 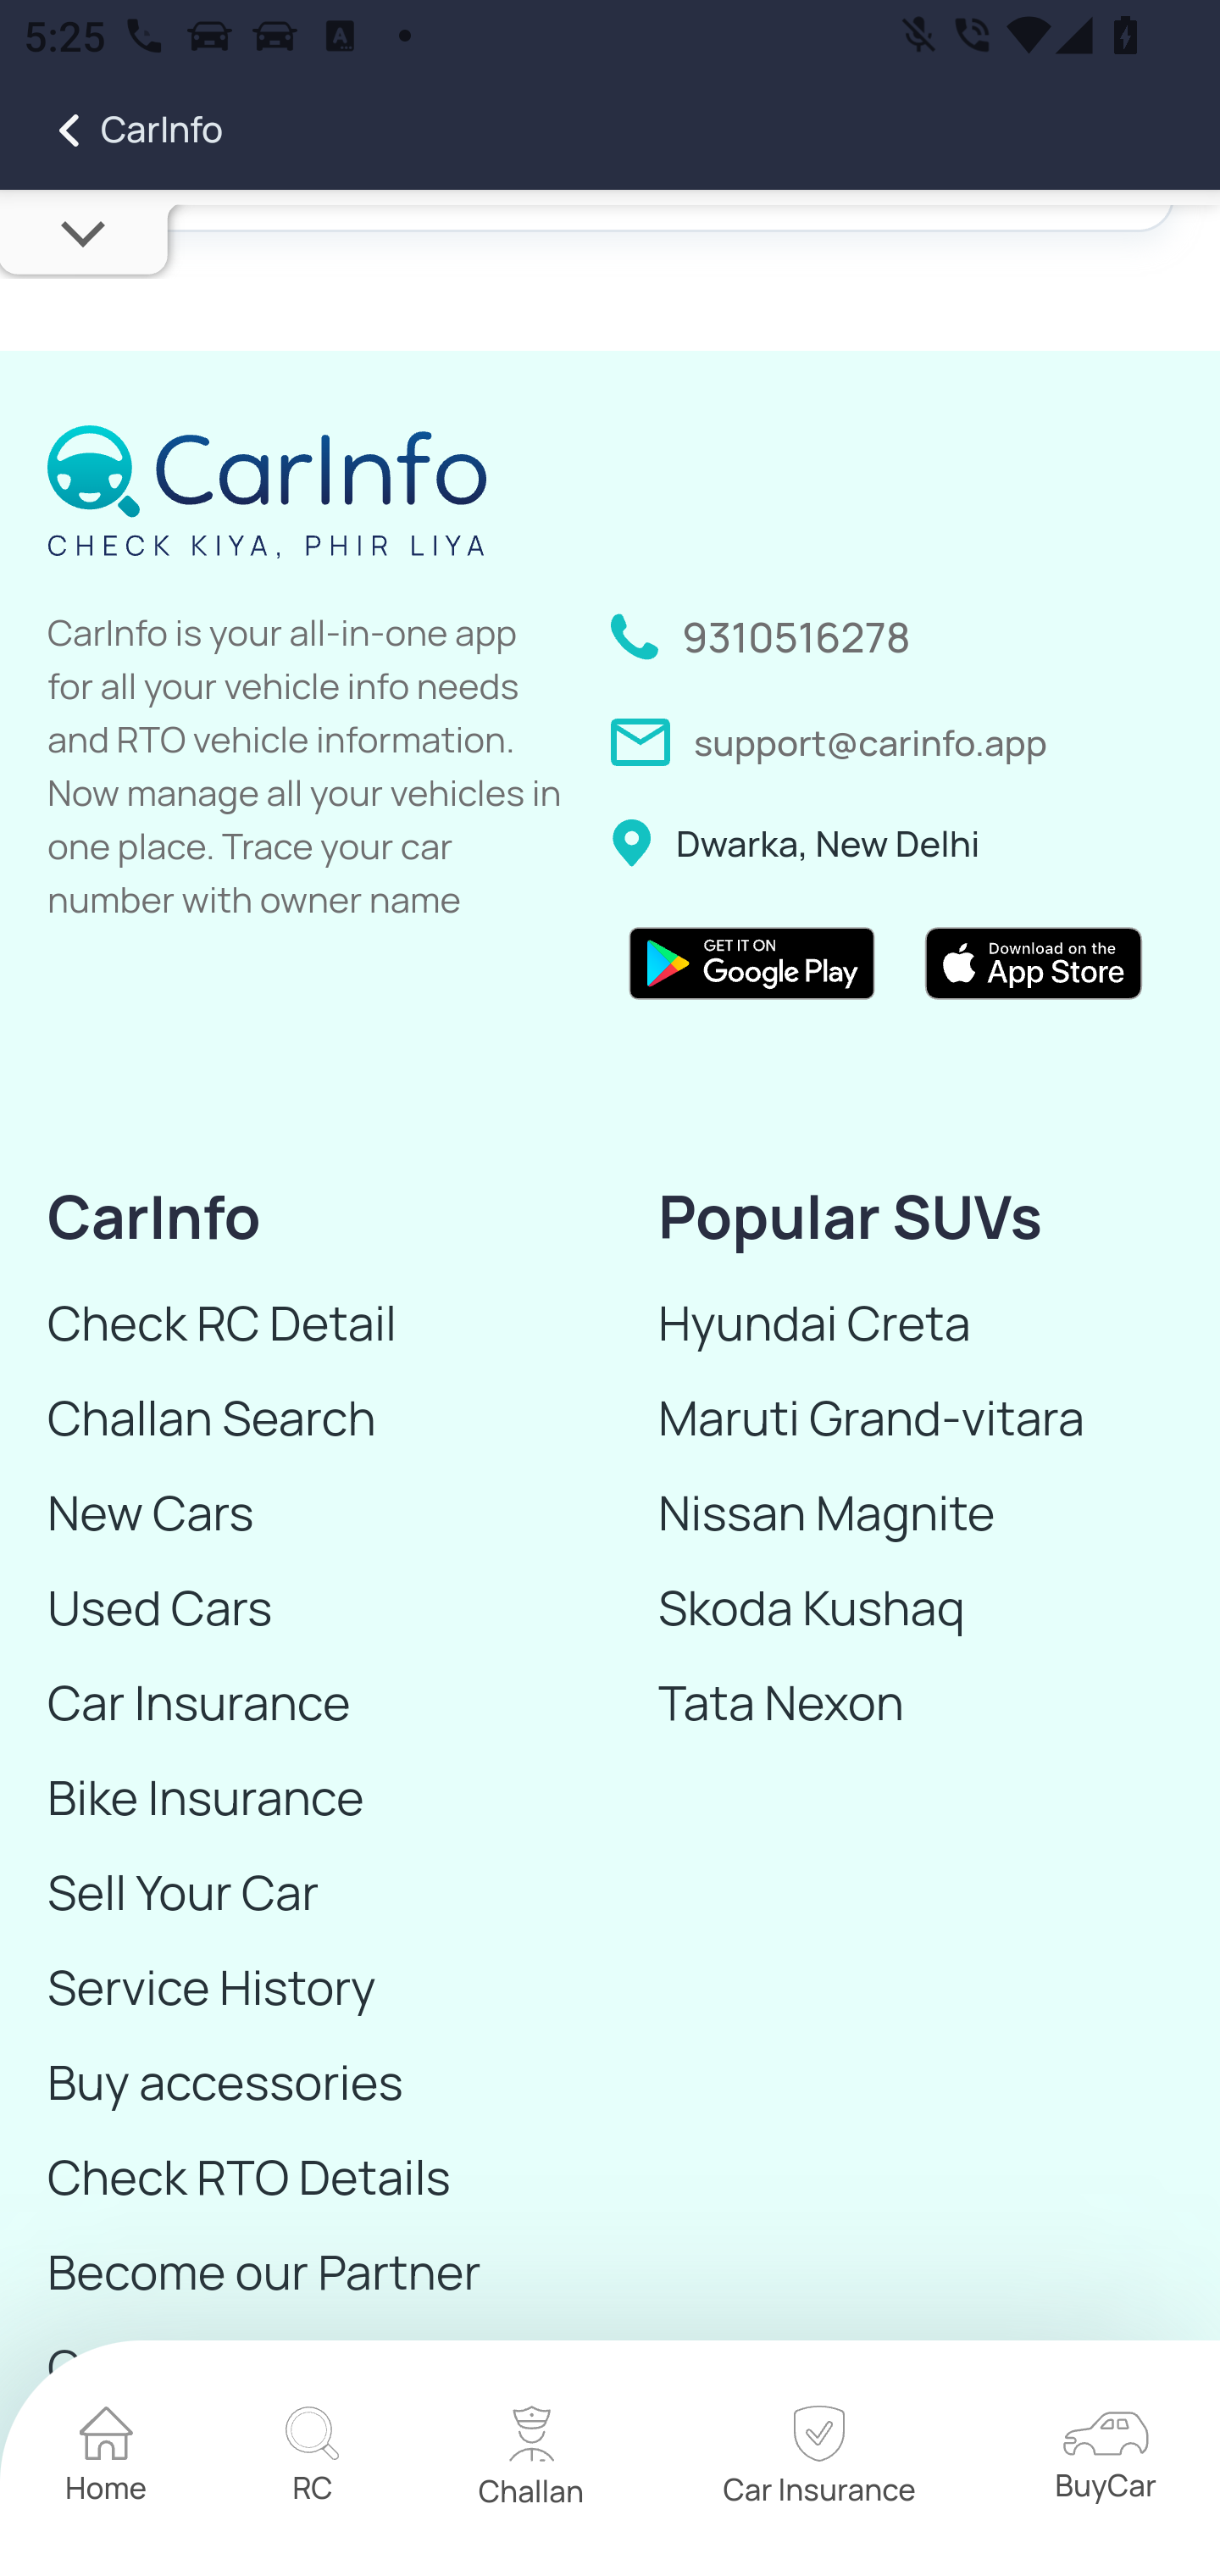 What do you see at coordinates (307, 1893) in the screenshot?
I see `Sell Your Car` at bounding box center [307, 1893].